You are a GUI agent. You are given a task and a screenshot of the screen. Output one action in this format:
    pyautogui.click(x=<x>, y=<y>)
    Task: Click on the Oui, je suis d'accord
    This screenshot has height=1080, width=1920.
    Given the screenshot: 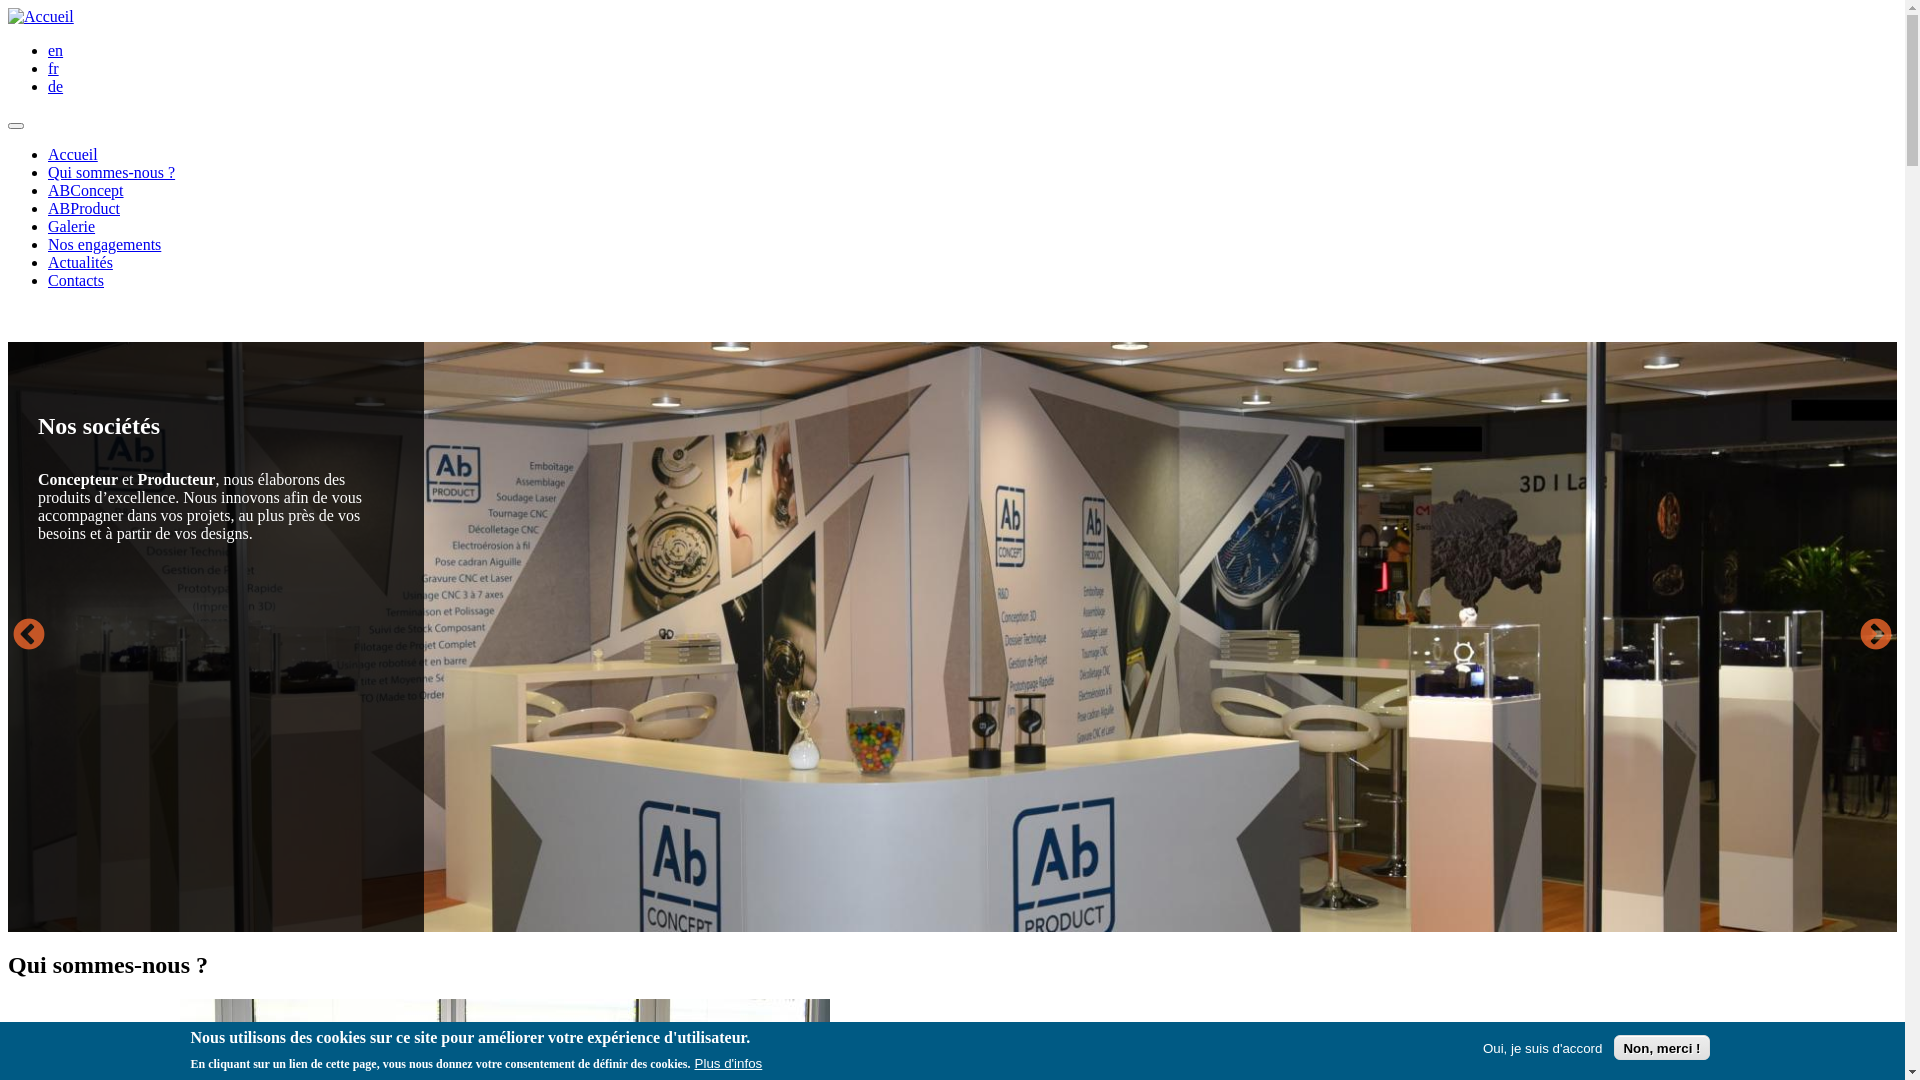 What is the action you would take?
    pyautogui.click(x=1543, y=1048)
    